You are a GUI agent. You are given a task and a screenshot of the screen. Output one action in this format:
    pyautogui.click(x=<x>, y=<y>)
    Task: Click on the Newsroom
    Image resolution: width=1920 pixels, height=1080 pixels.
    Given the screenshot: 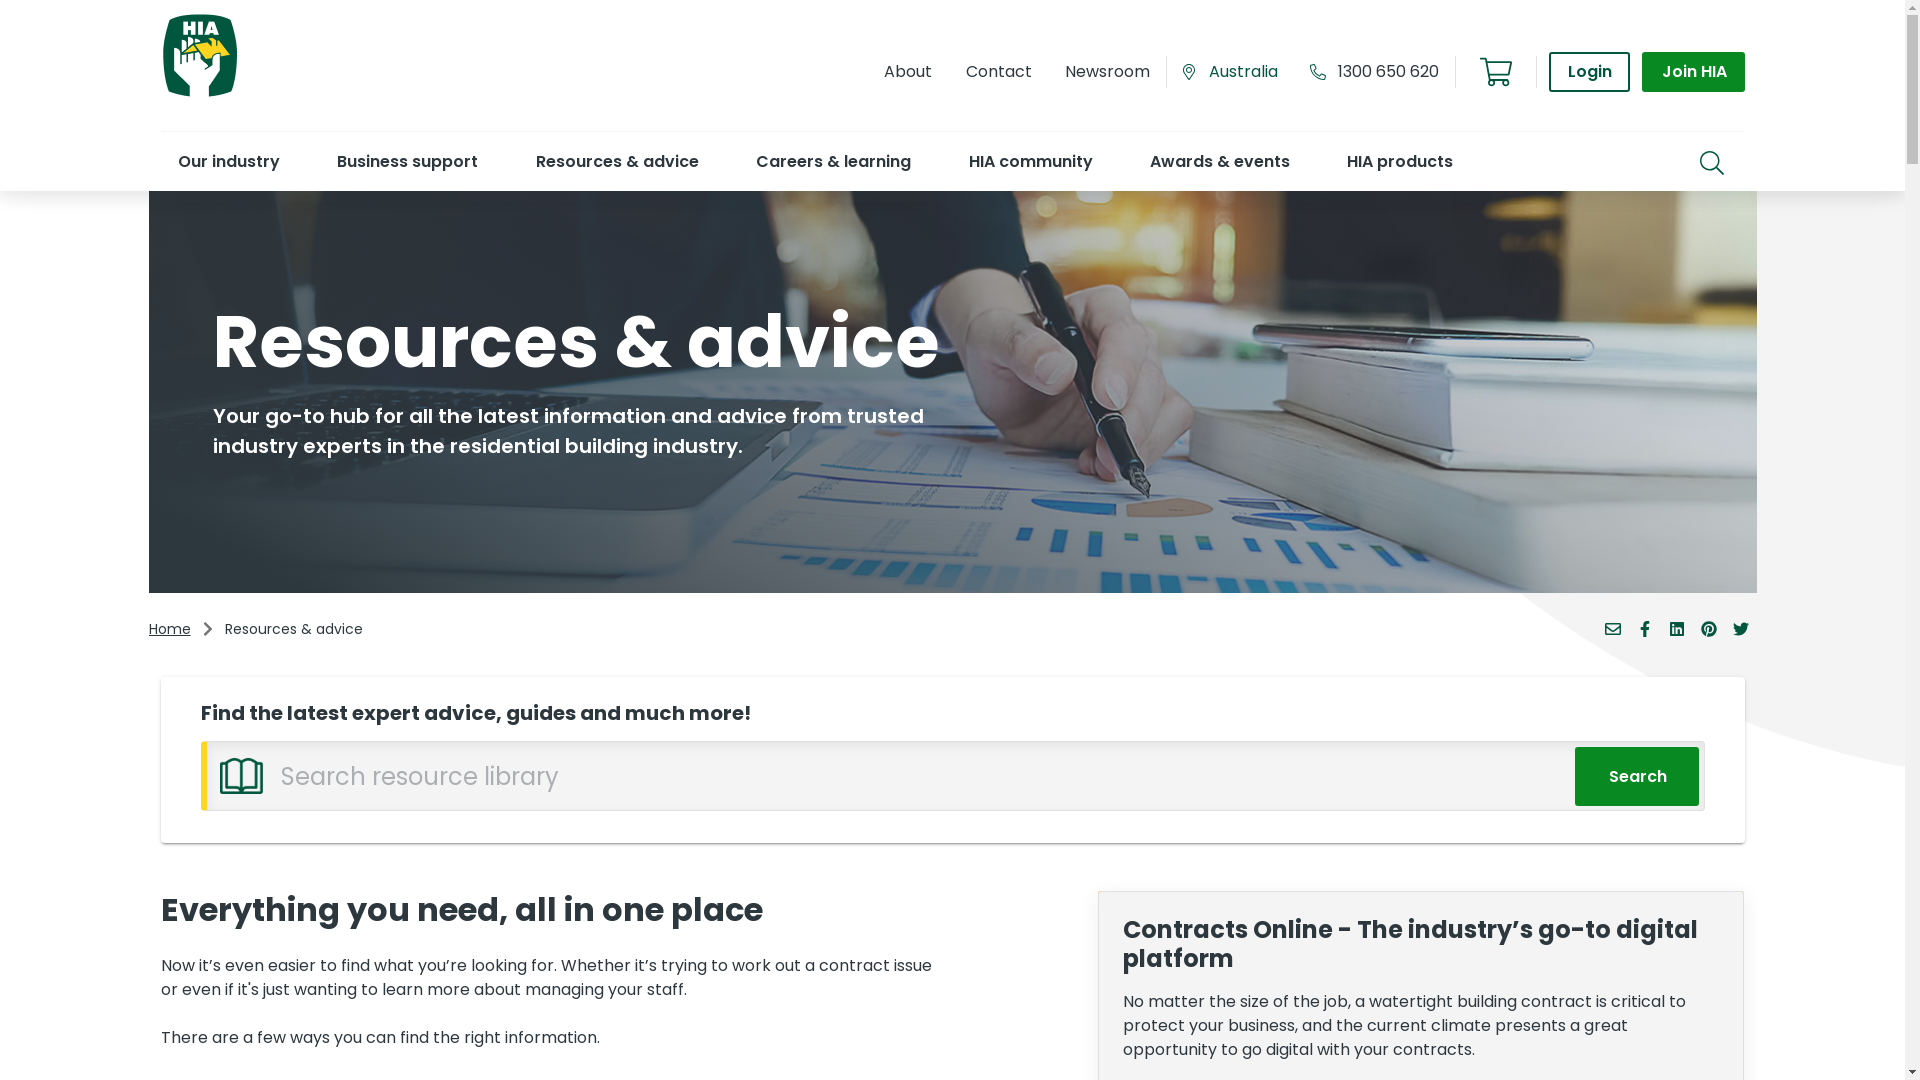 What is the action you would take?
    pyautogui.click(x=1107, y=72)
    